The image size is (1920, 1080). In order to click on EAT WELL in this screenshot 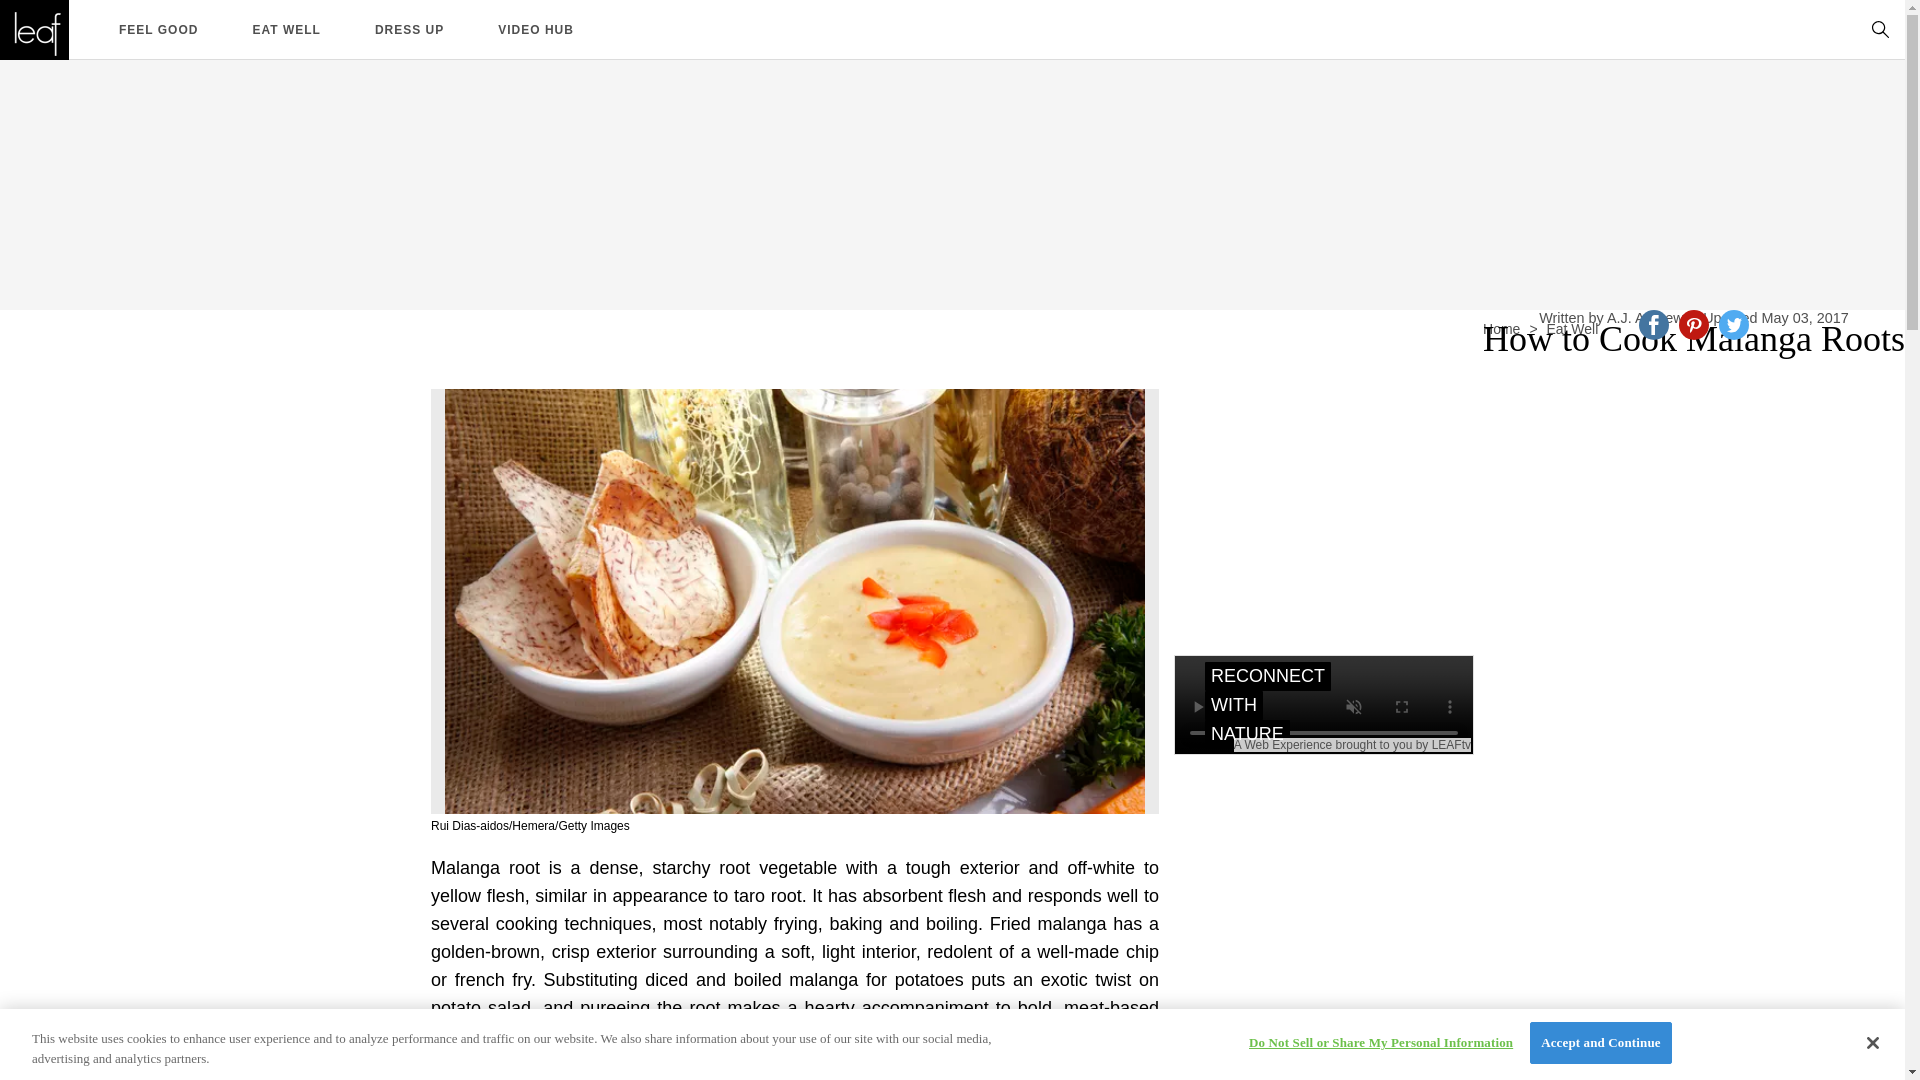, I will do `click(286, 28)`.